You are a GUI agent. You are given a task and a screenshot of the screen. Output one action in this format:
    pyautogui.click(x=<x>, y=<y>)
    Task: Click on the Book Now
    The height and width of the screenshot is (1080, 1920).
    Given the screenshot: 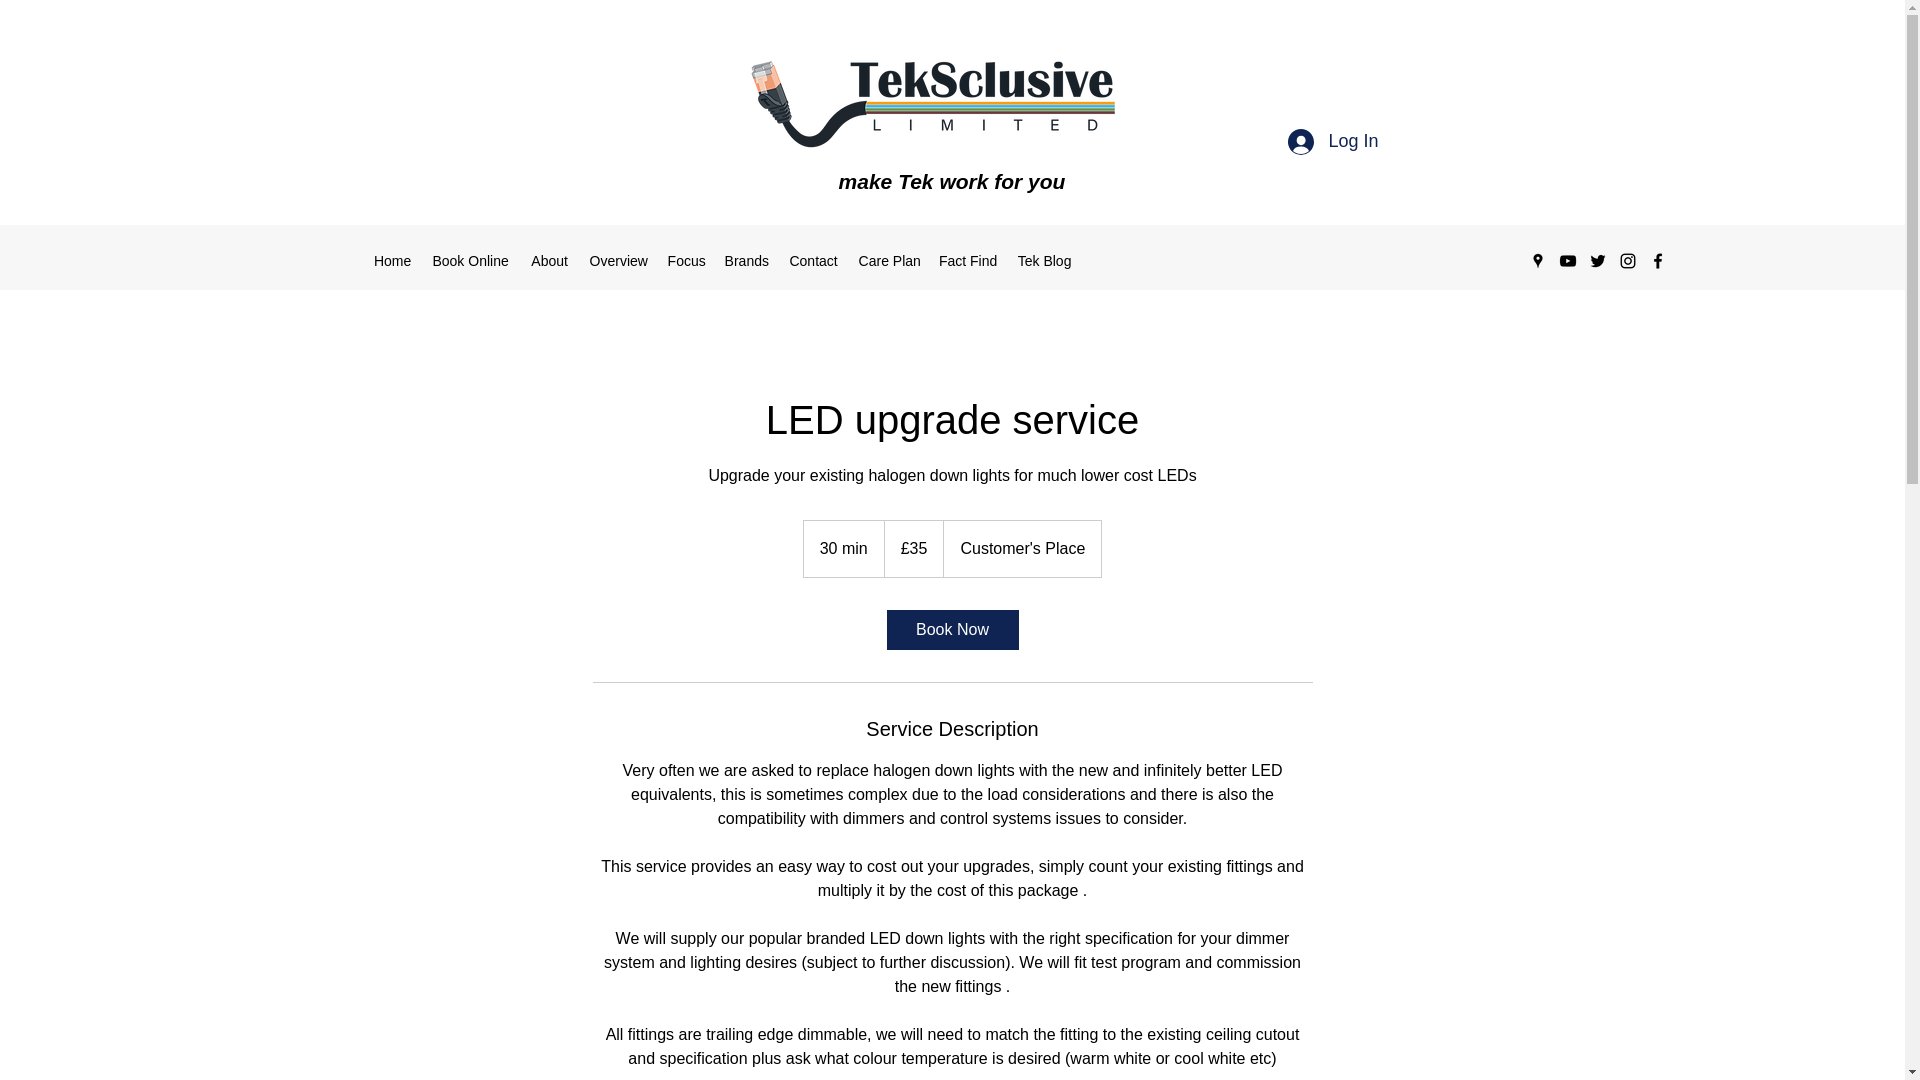 What is the action you would take?
    pyautogui.click(x=951, y=630)
    